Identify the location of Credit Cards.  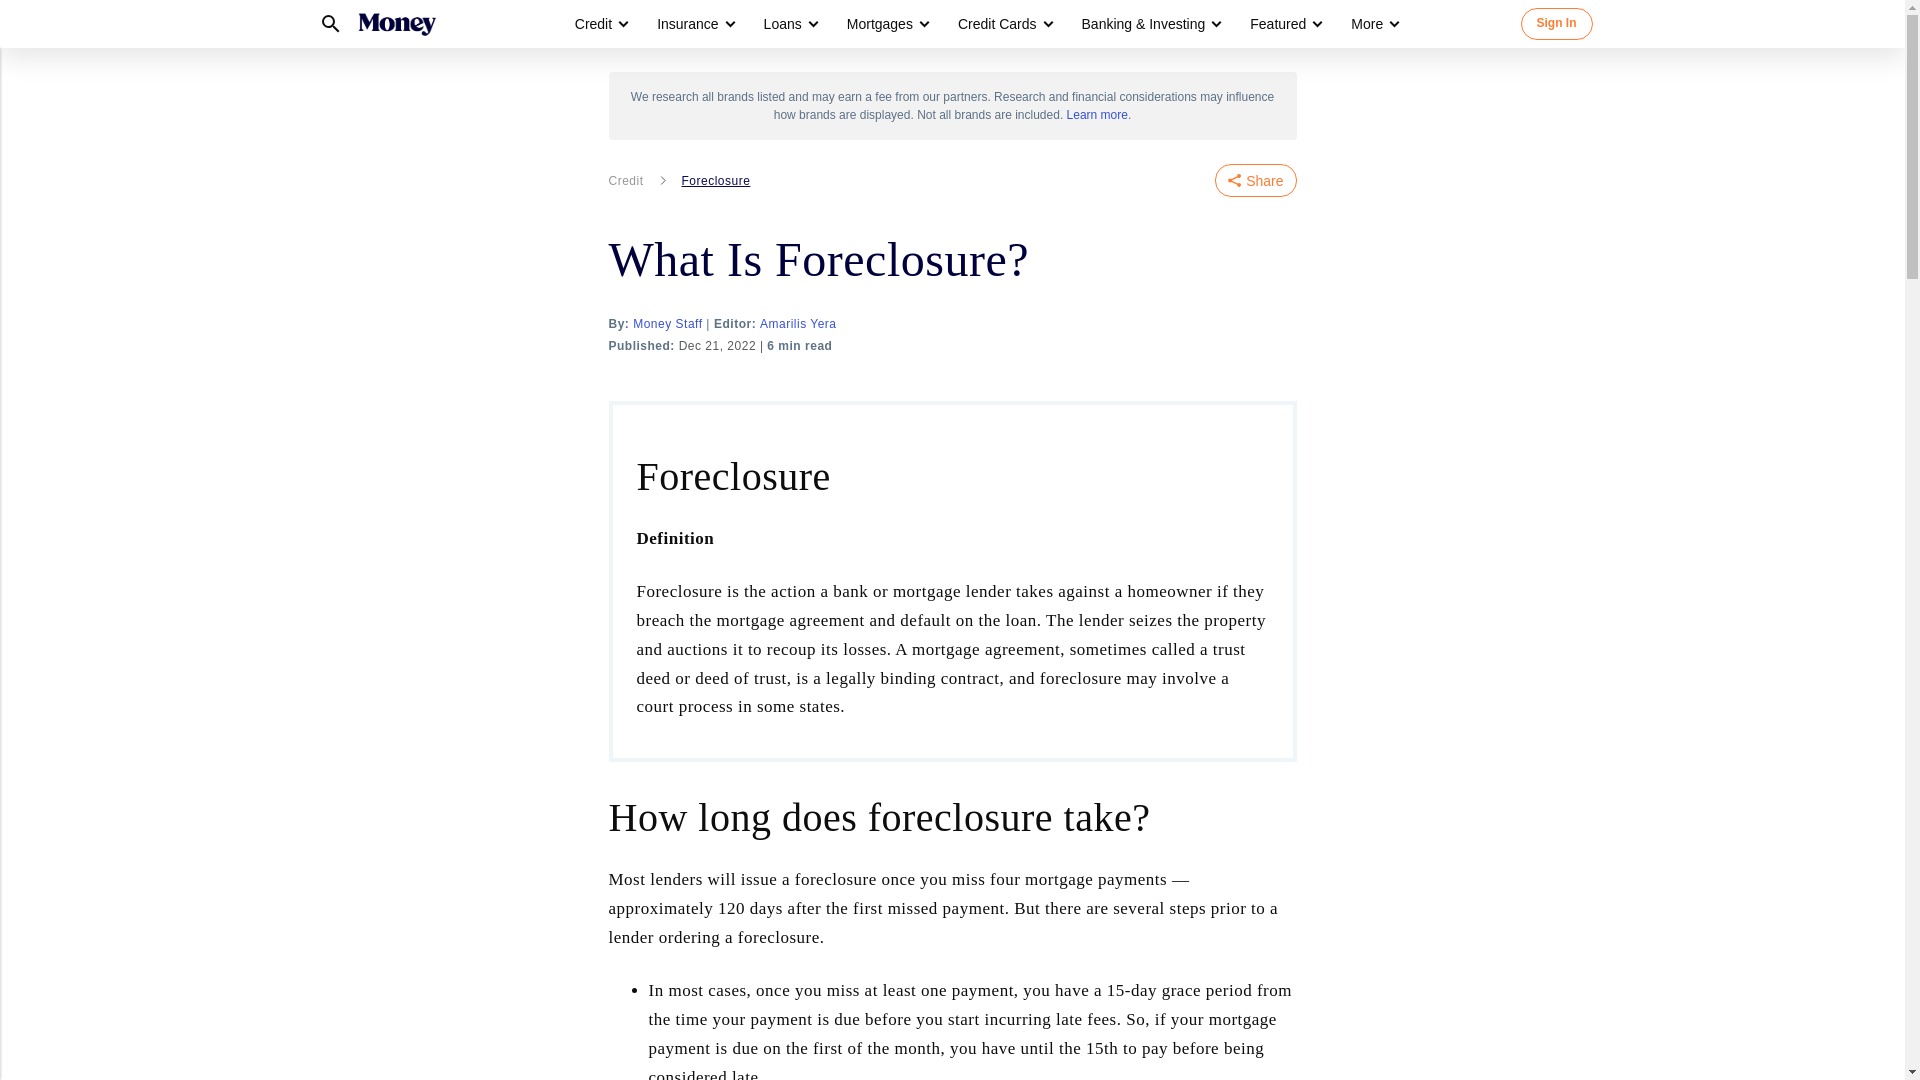
(997, 24).